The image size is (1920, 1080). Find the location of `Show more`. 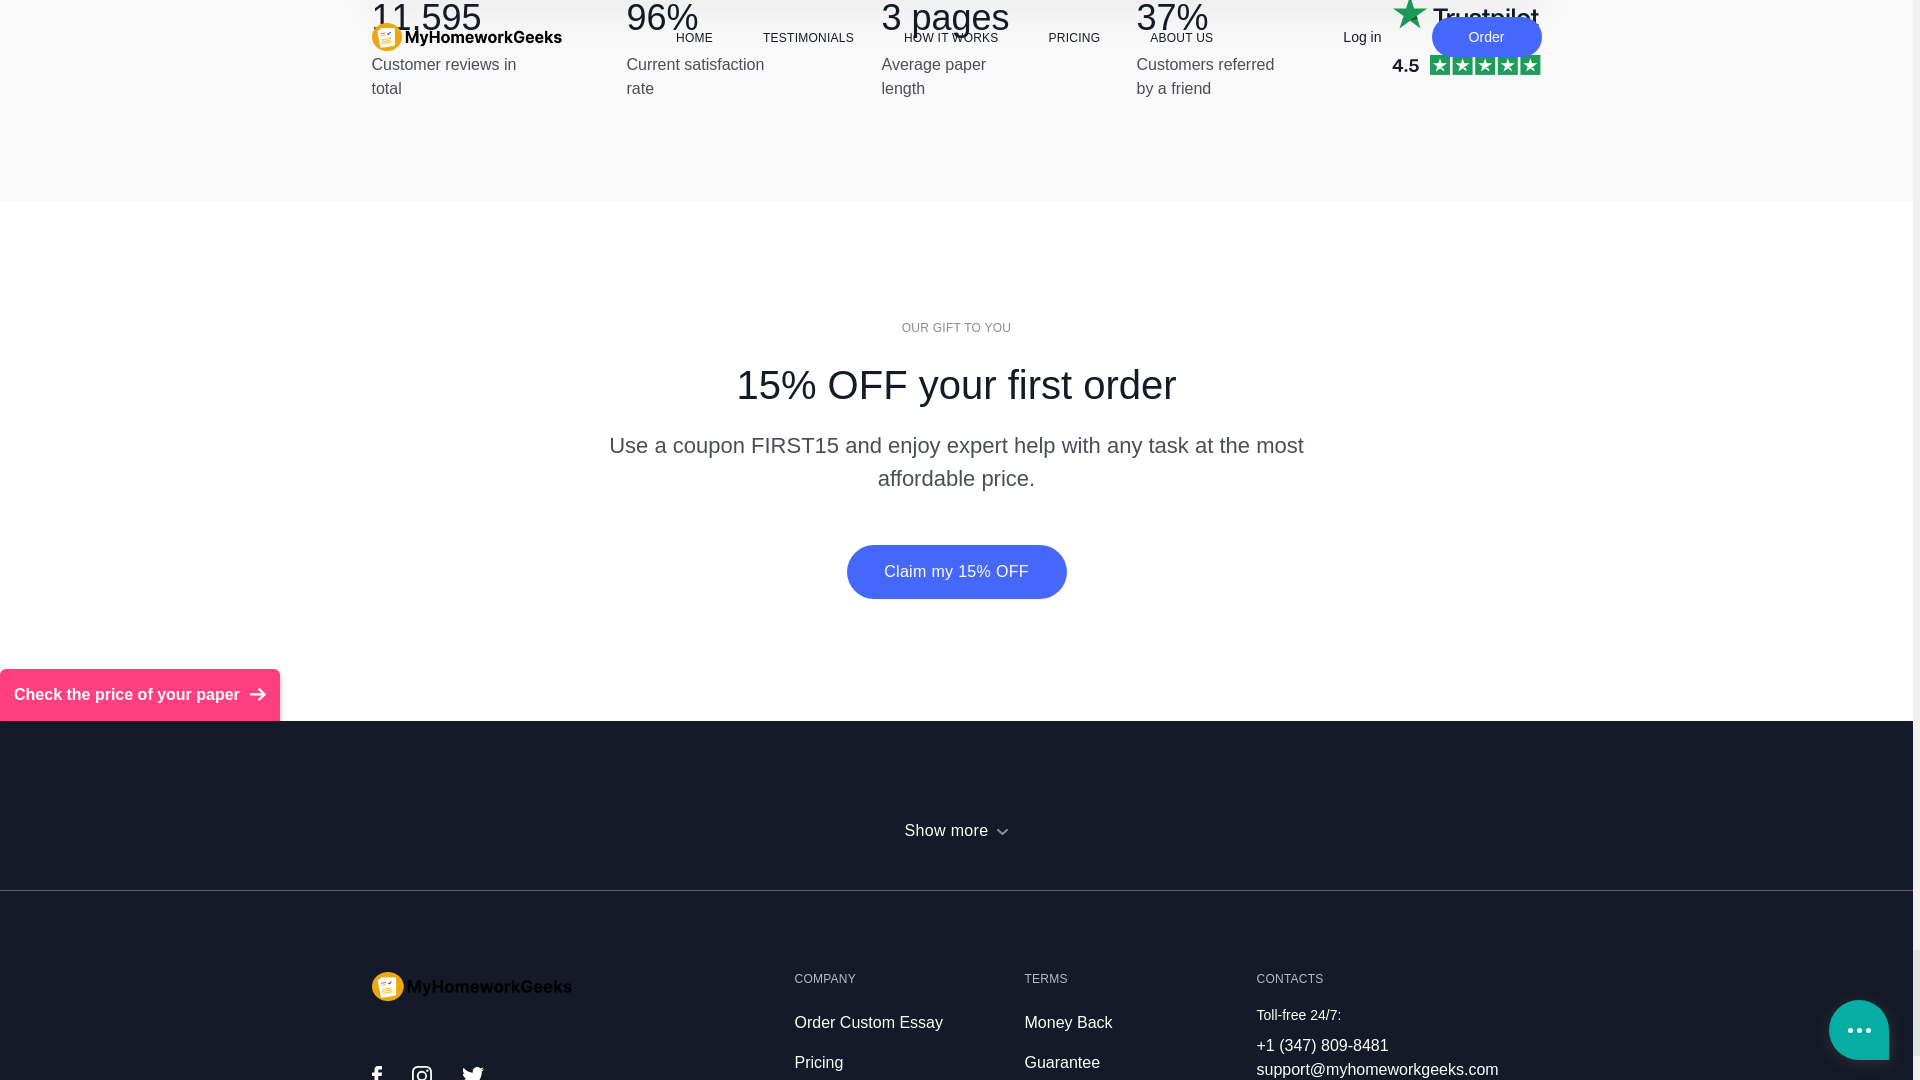

Show more is located at coordinates (956, 830).